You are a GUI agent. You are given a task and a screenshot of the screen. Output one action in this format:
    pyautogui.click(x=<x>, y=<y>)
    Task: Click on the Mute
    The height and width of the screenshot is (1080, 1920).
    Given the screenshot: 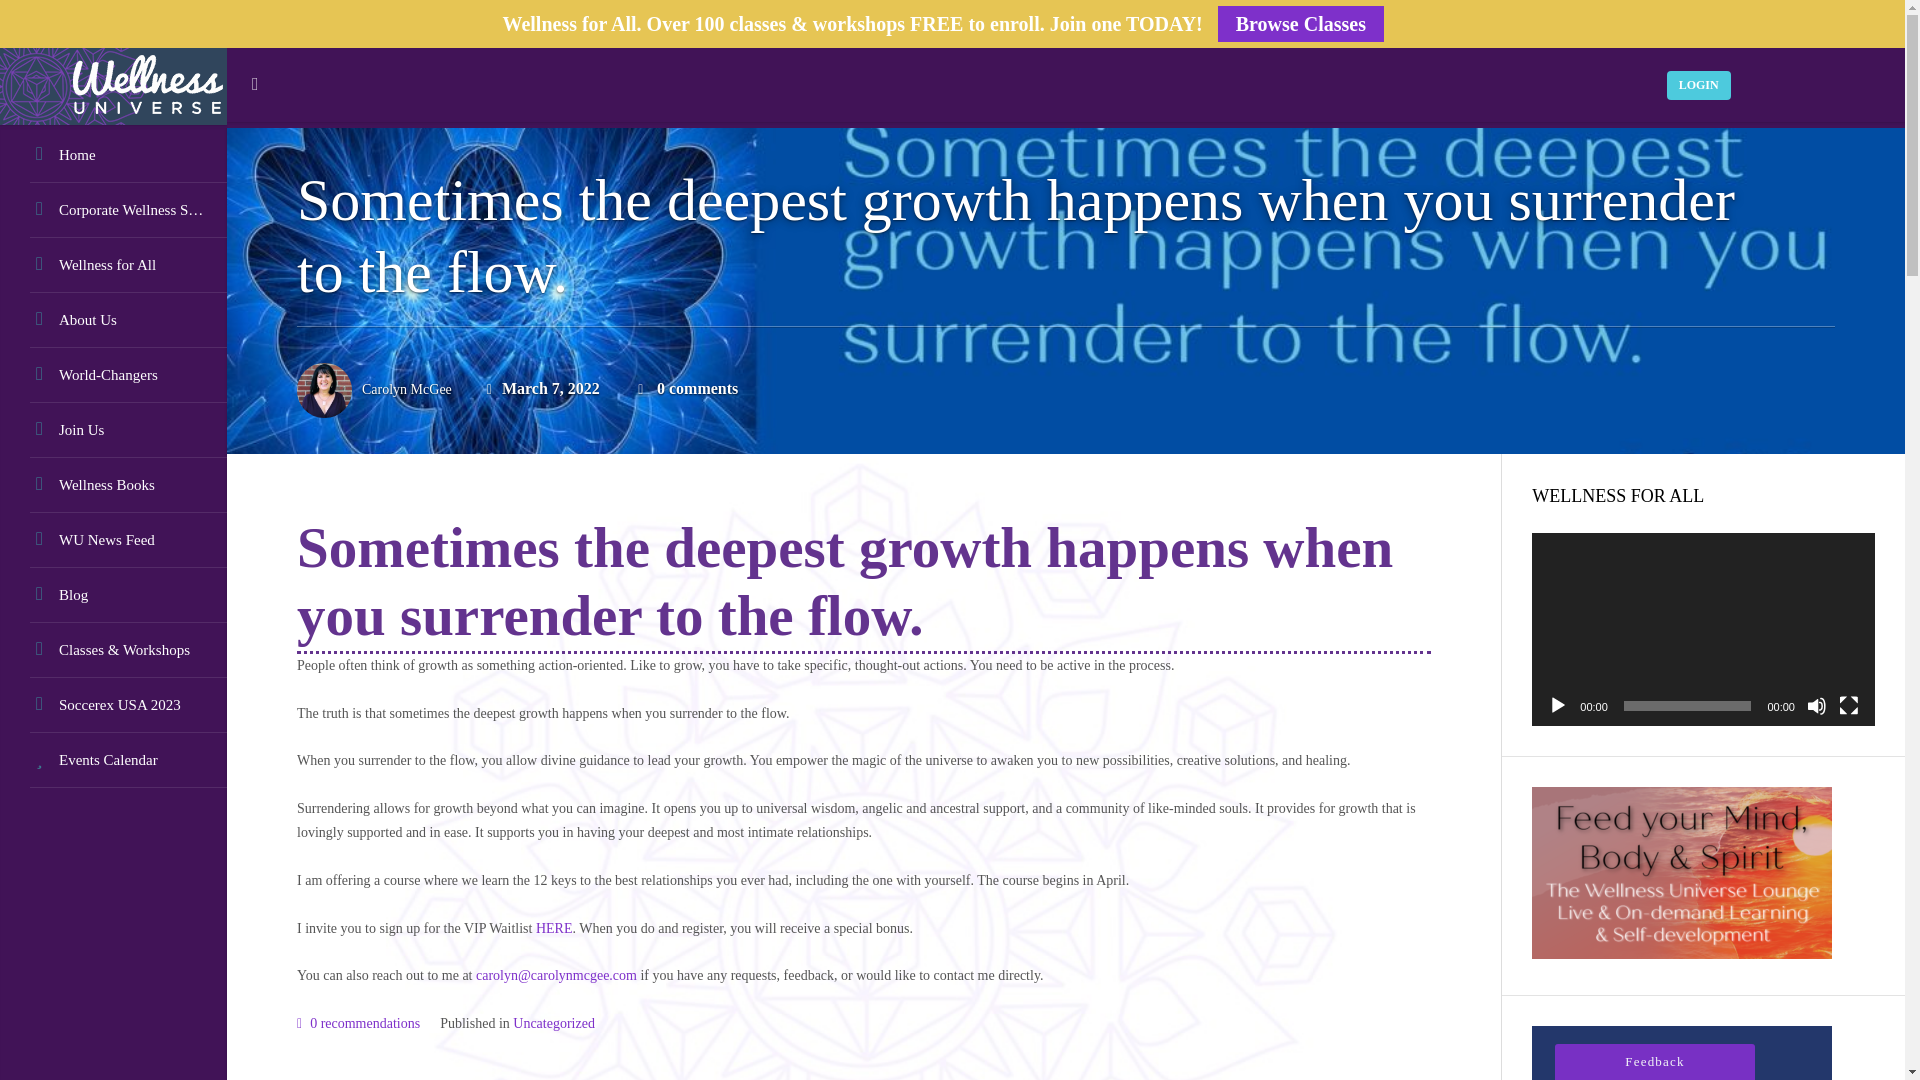 What is the action you would take?
    pyautogui.click(x=1816, y=706)
    